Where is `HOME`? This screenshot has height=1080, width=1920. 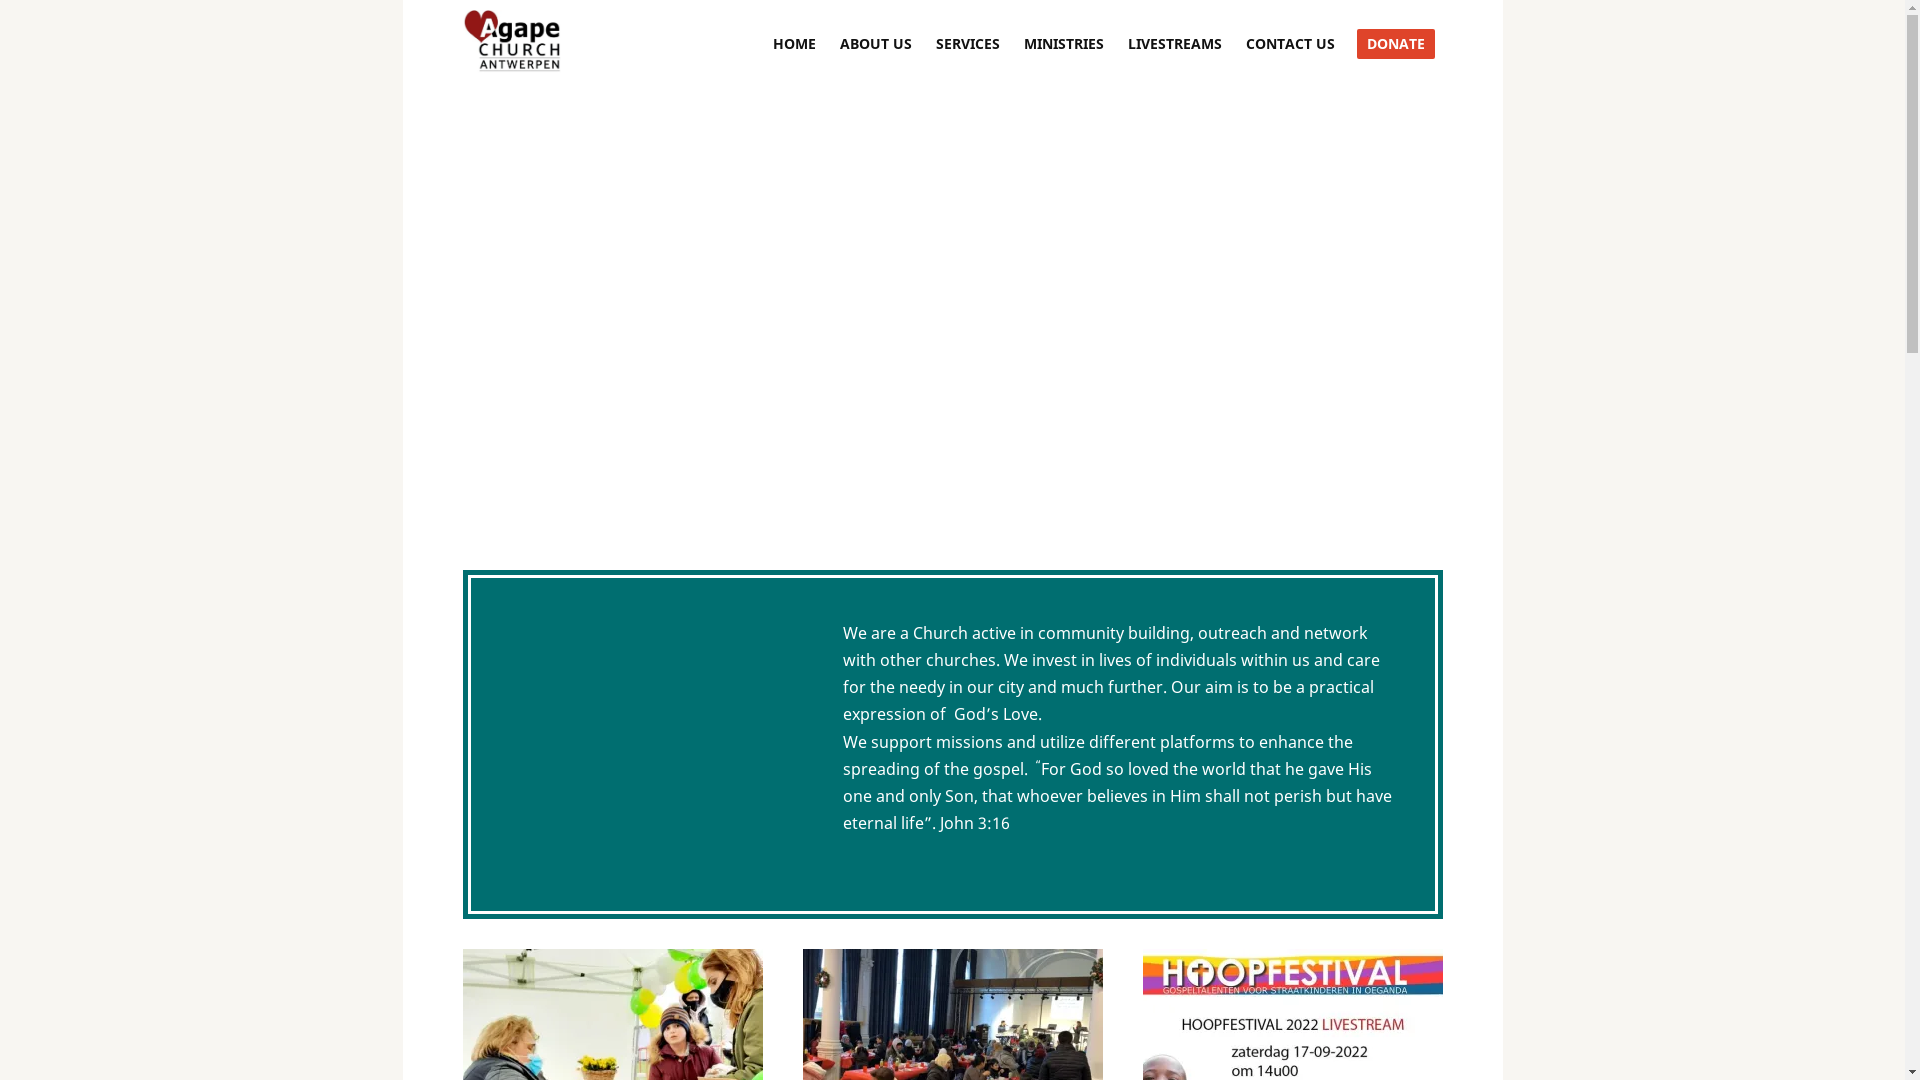
HOME is located at coordinates (794, 44).